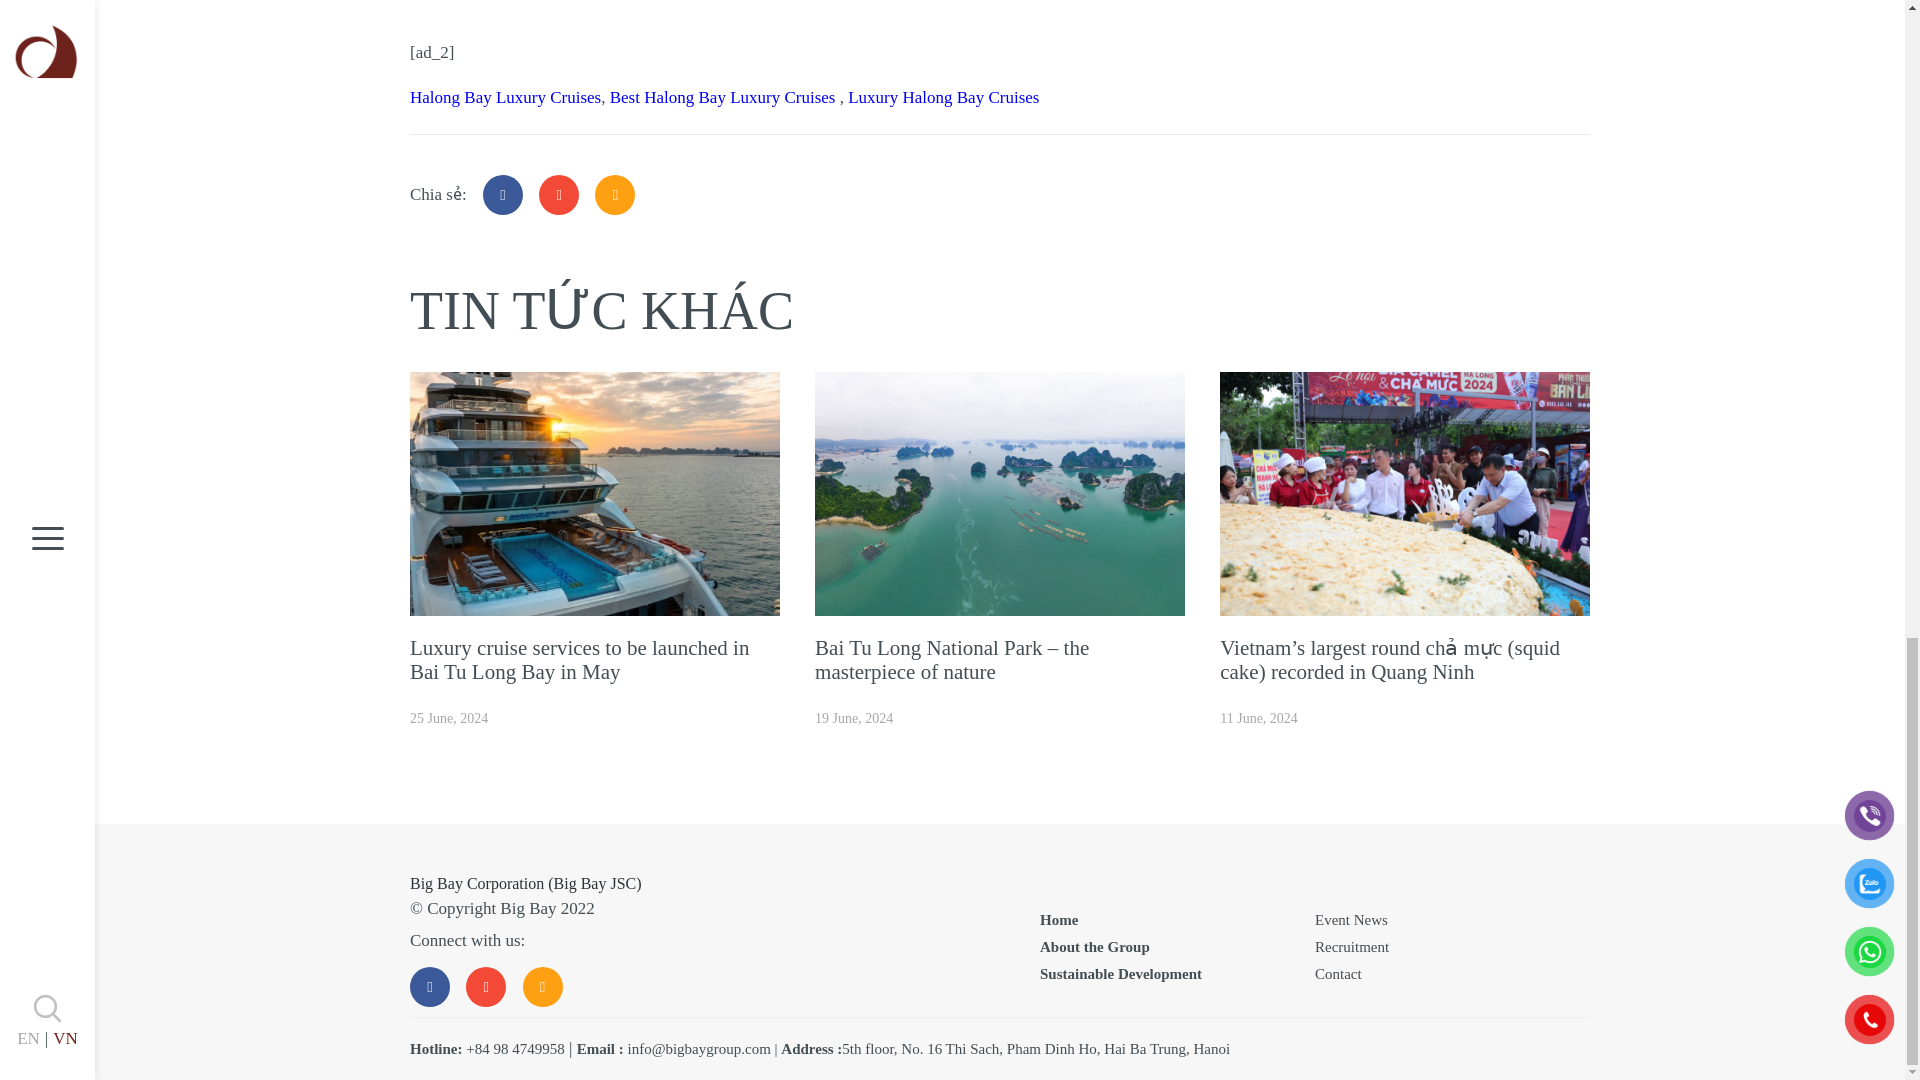  Describe the element at coordinates (1120, 973) in the screenshot. I see `Sustainable Development` at that location.